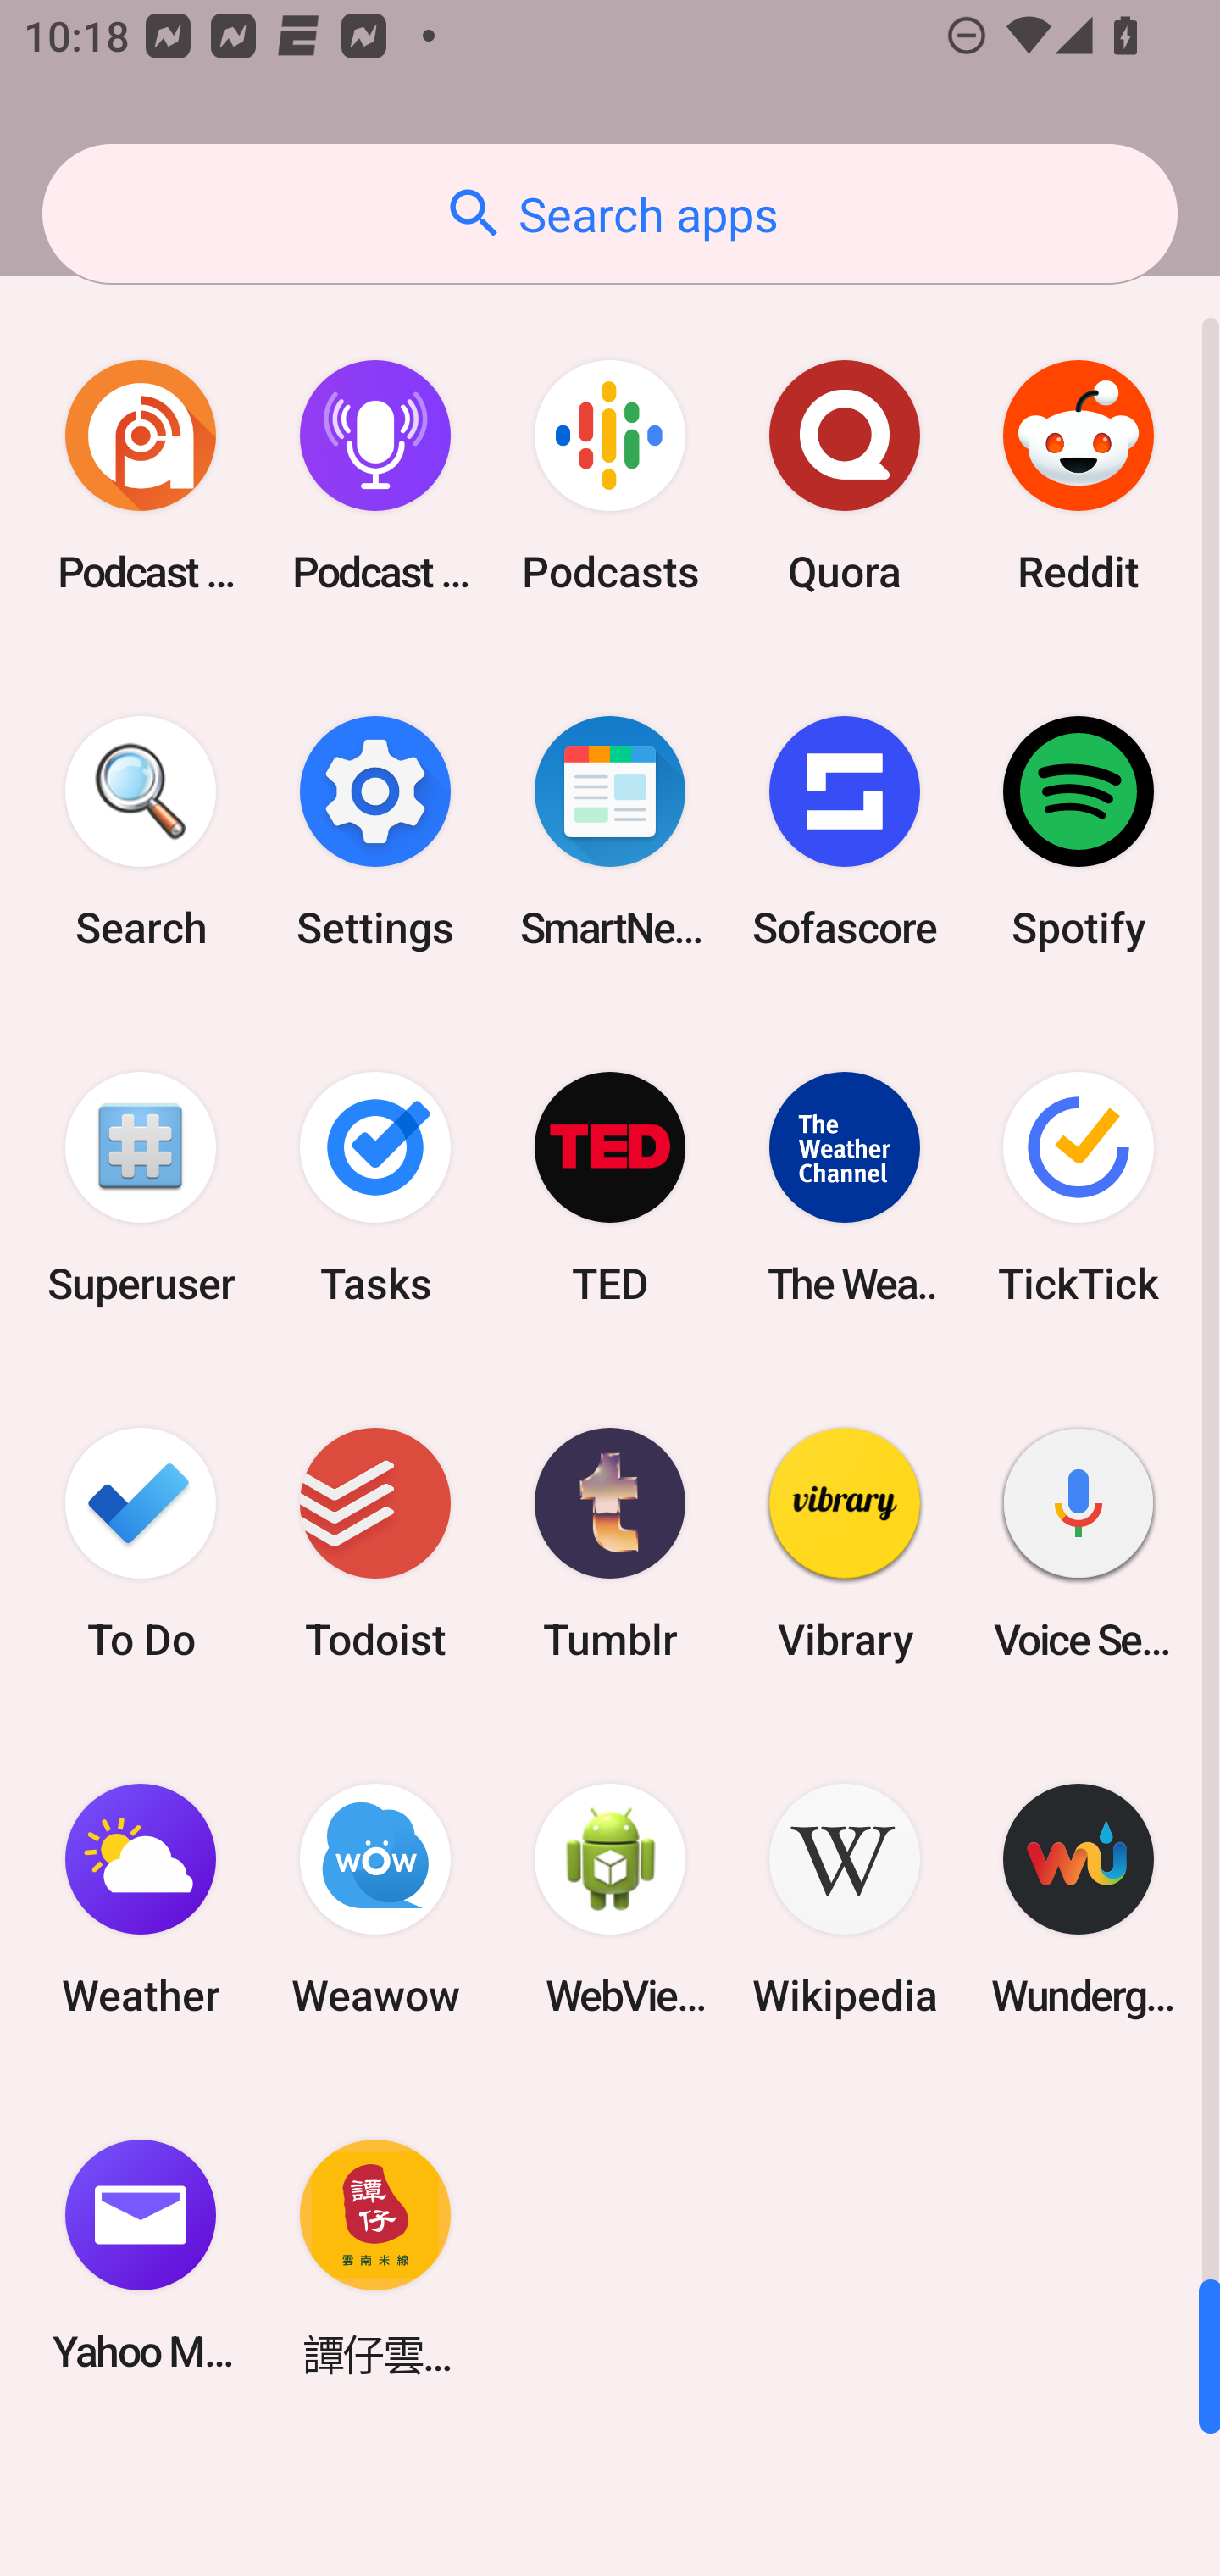 The image size is (1220, 2576). What do you see at coordinates (610, 1542) in the screenshot?
I see `Tumblr` at bounding box center [610, 1542].